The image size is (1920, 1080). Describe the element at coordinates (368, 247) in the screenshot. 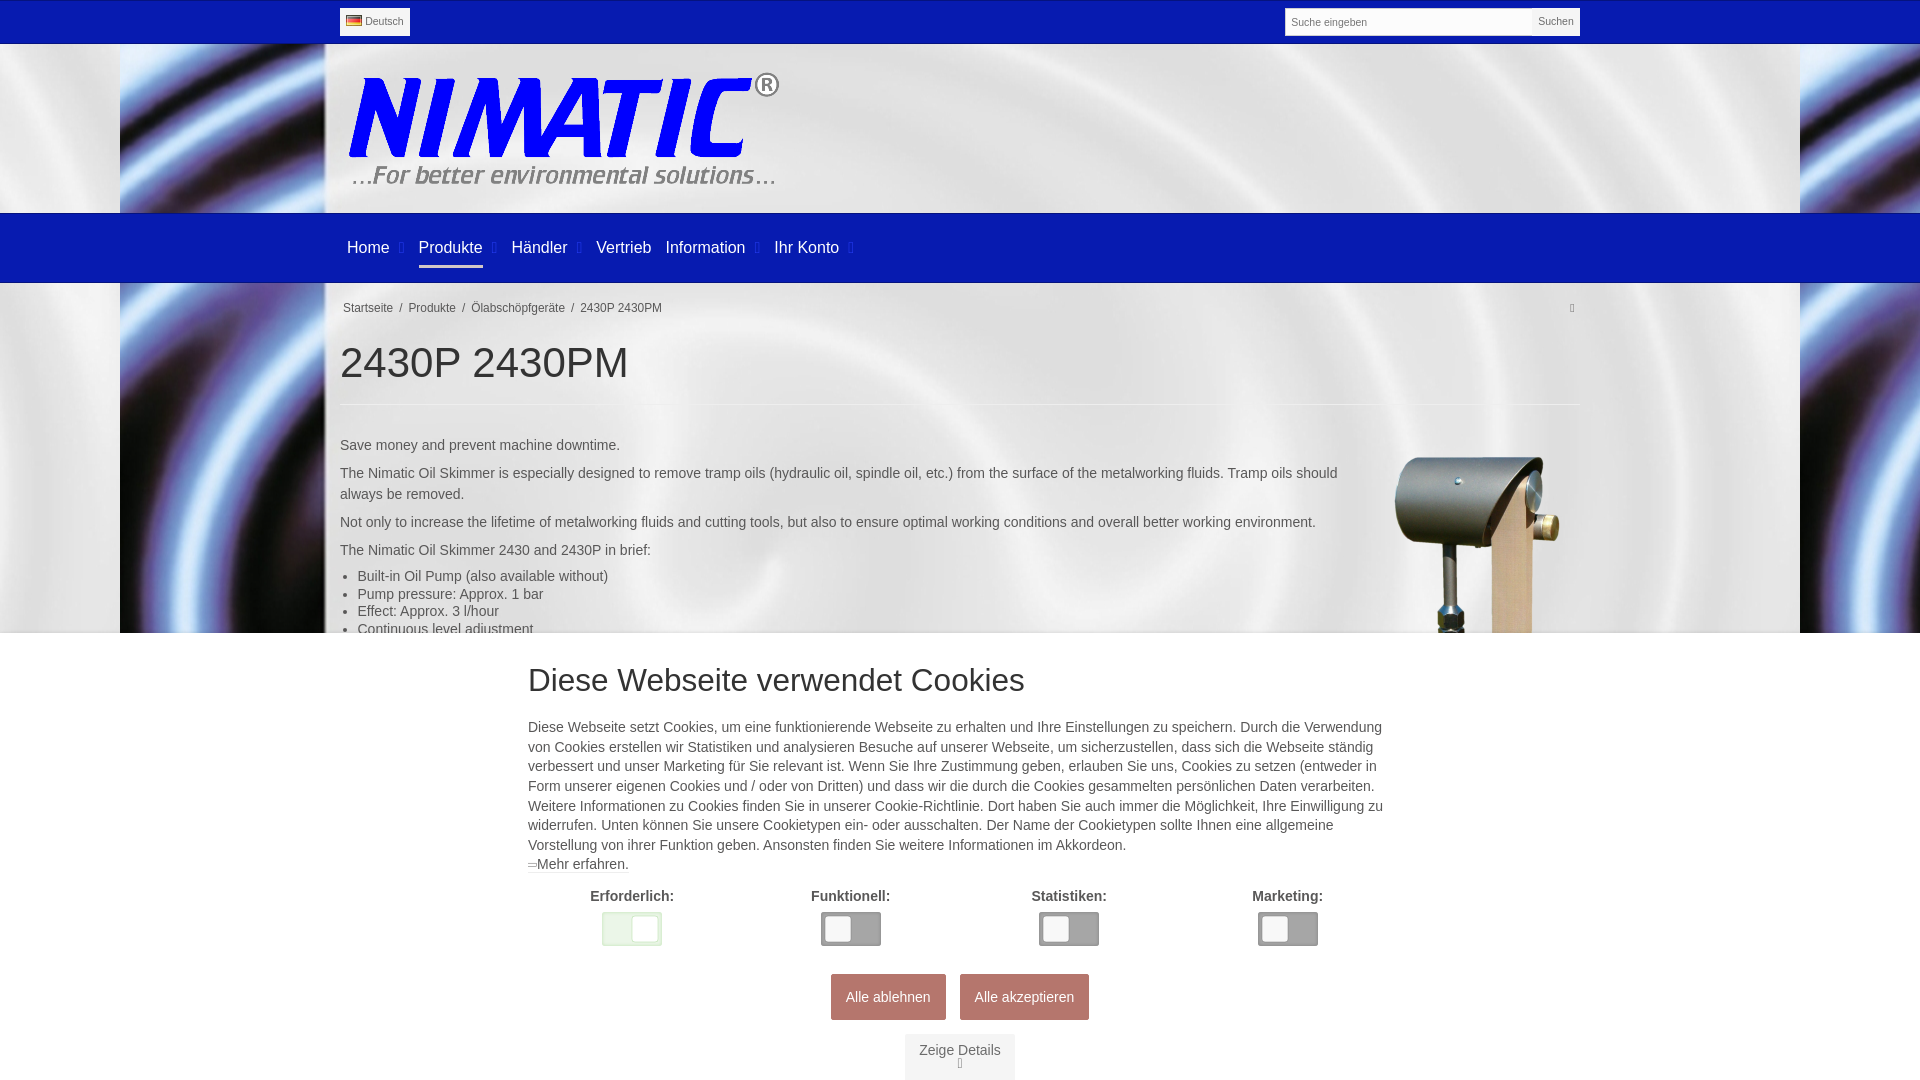

I see `Home` at that location.